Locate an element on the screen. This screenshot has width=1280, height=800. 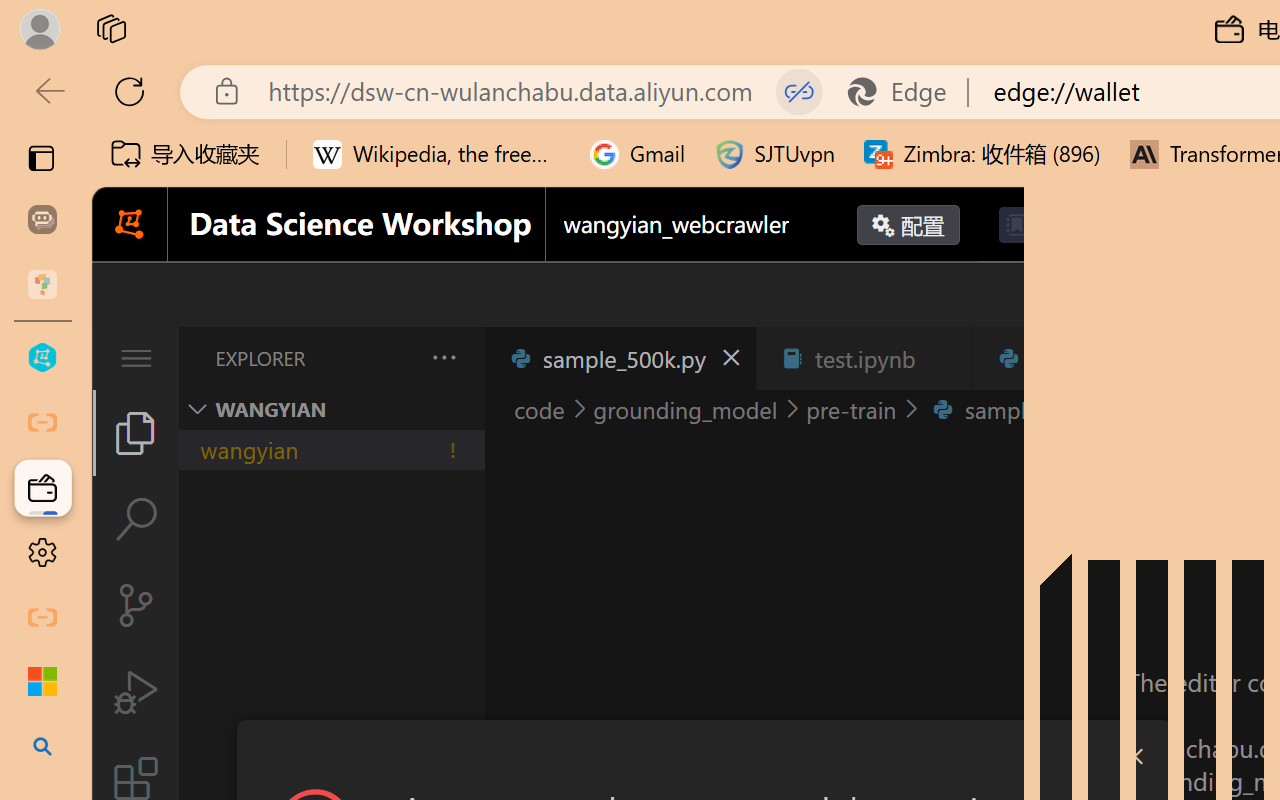
Search (Ctrl+Shift+F) is located at coordinates (136, 519).